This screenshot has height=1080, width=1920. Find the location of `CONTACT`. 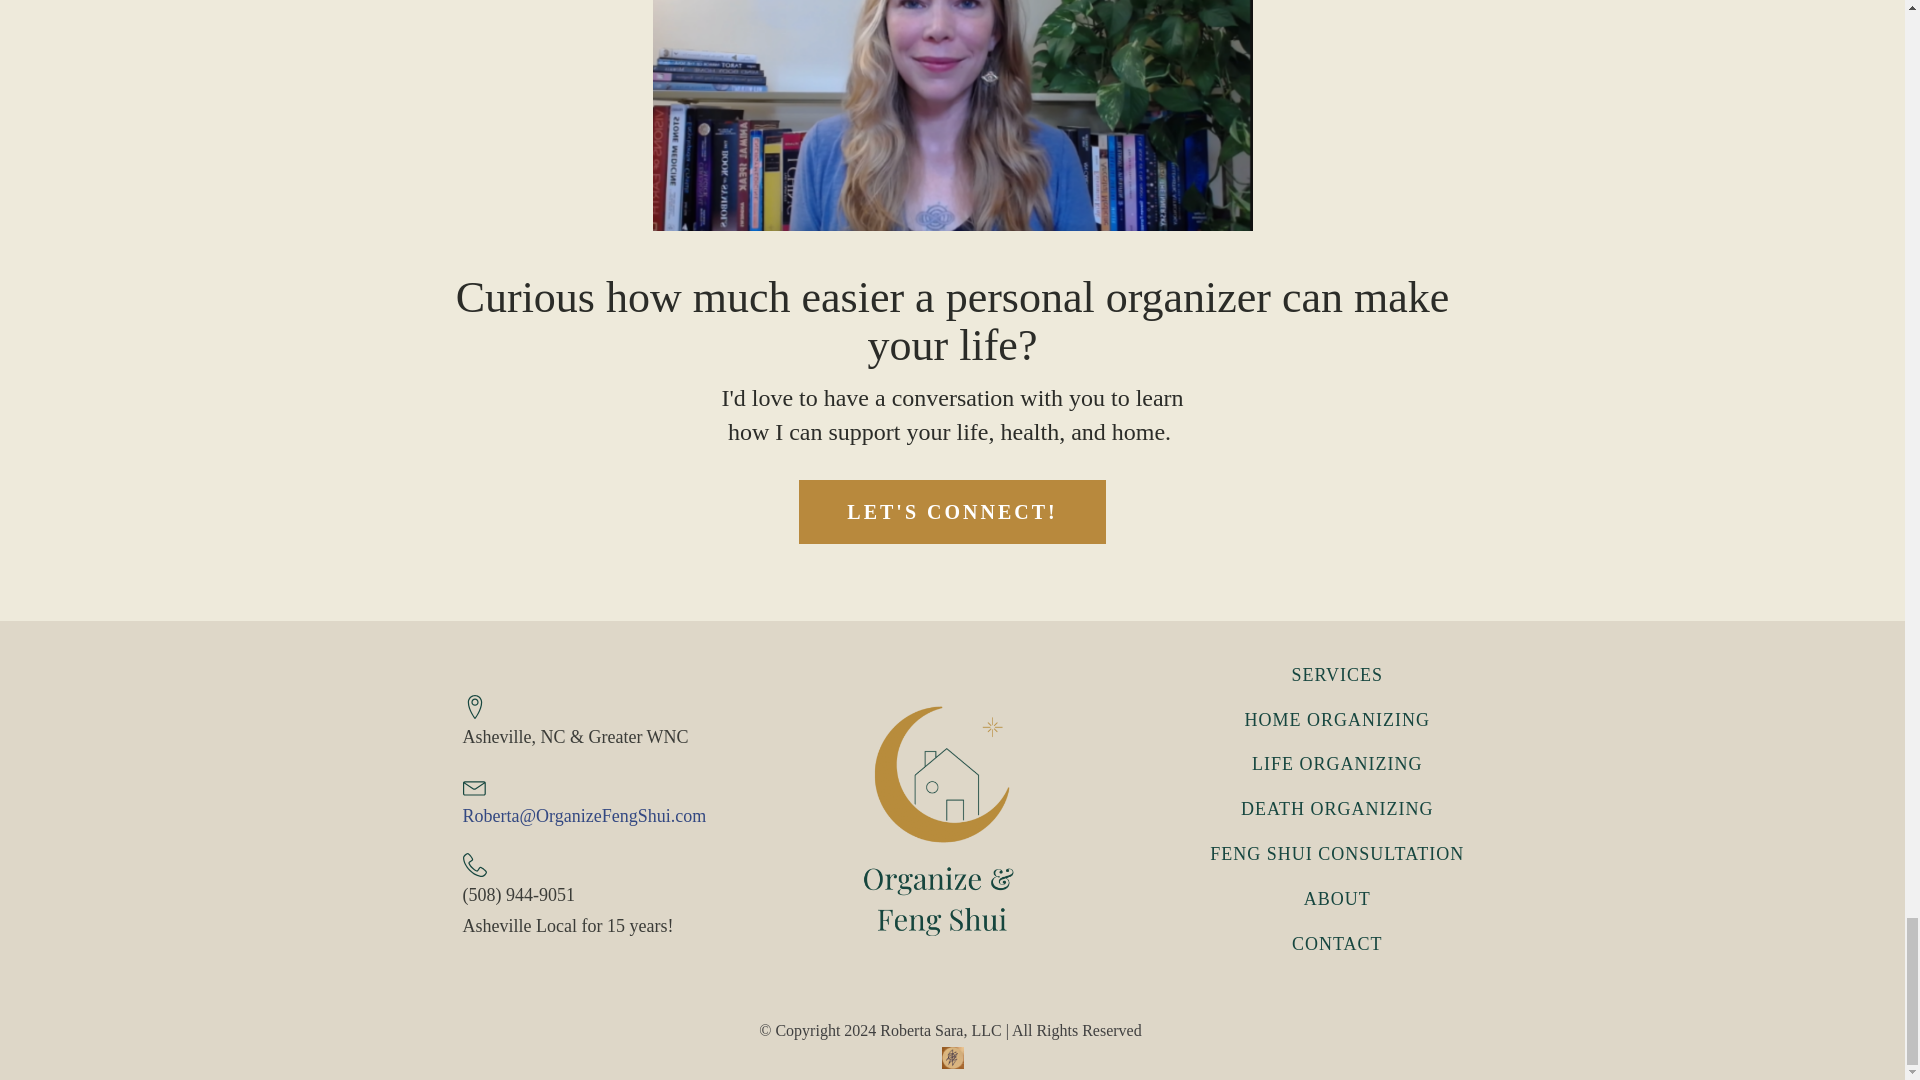

CONTACT is located at coordinates (1336, 944).